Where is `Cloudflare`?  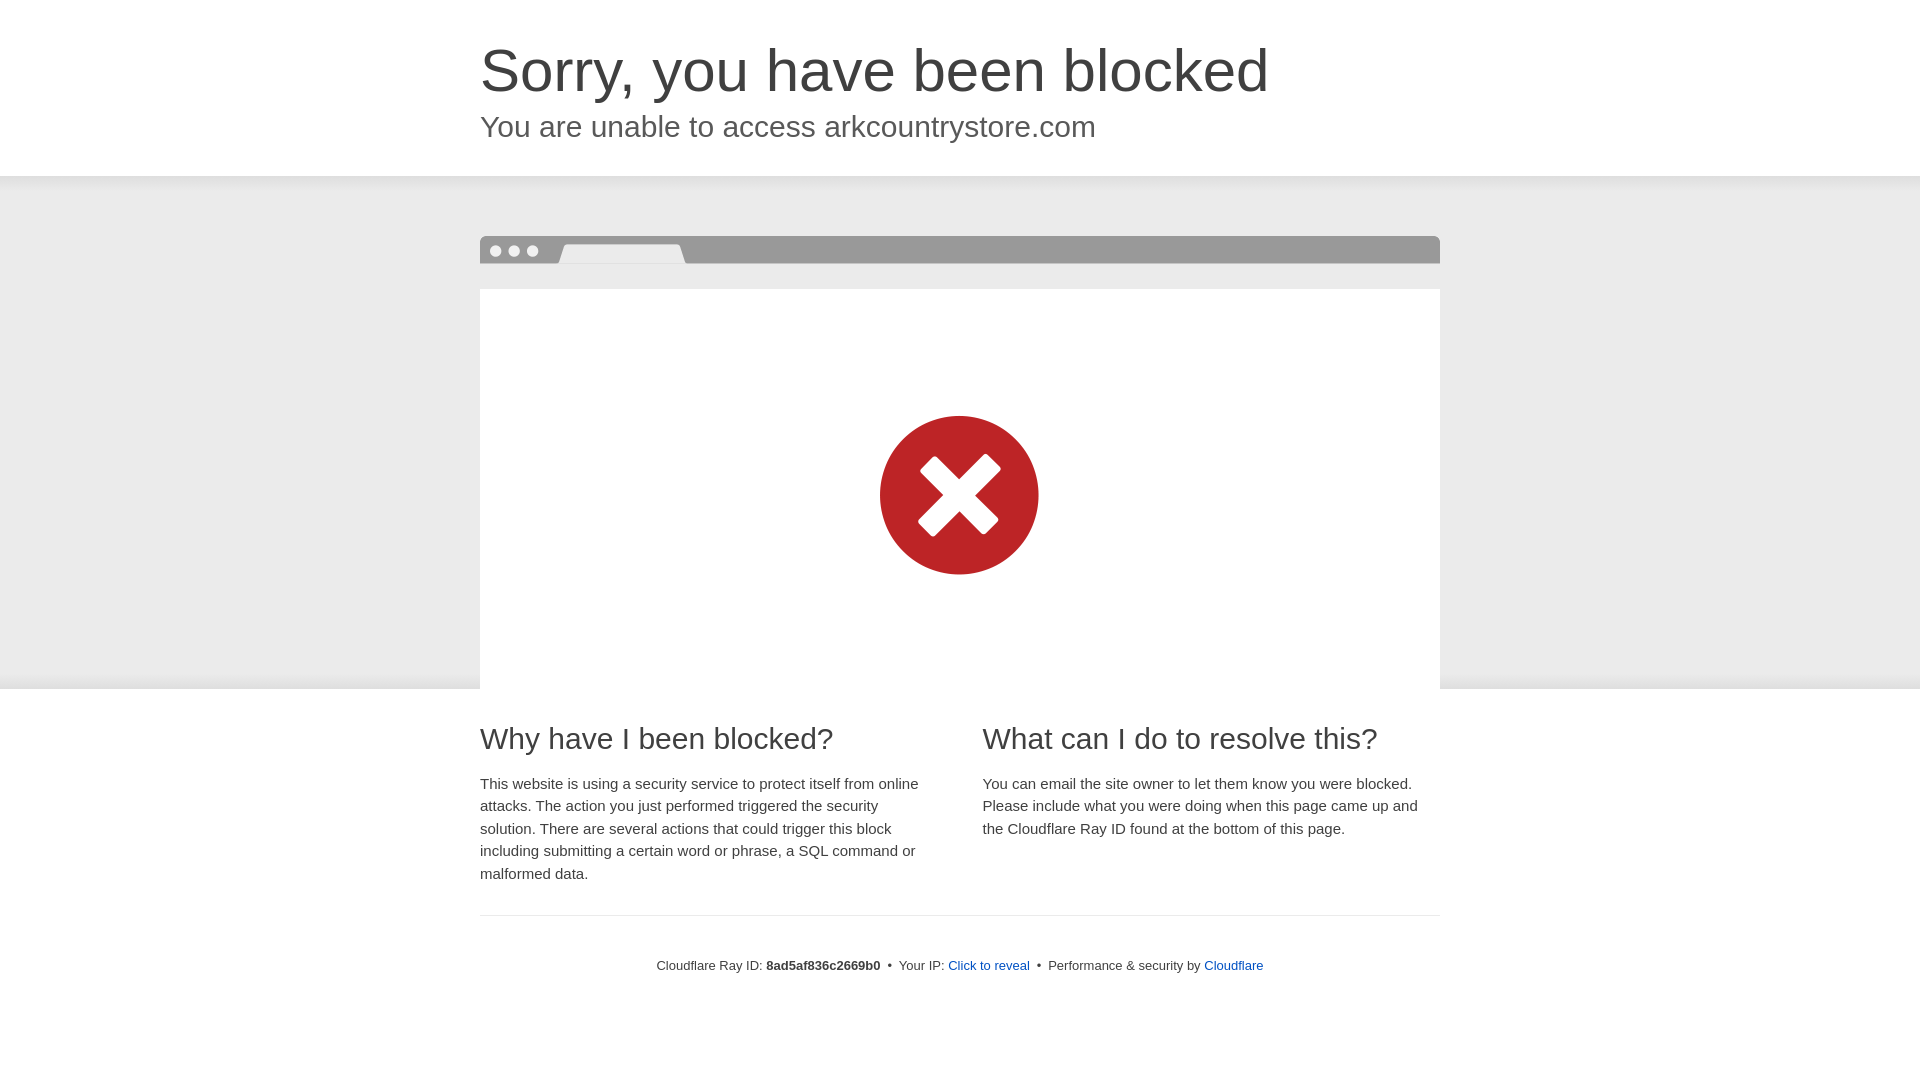 Cloudflare is located at coordinates (1233, 965).